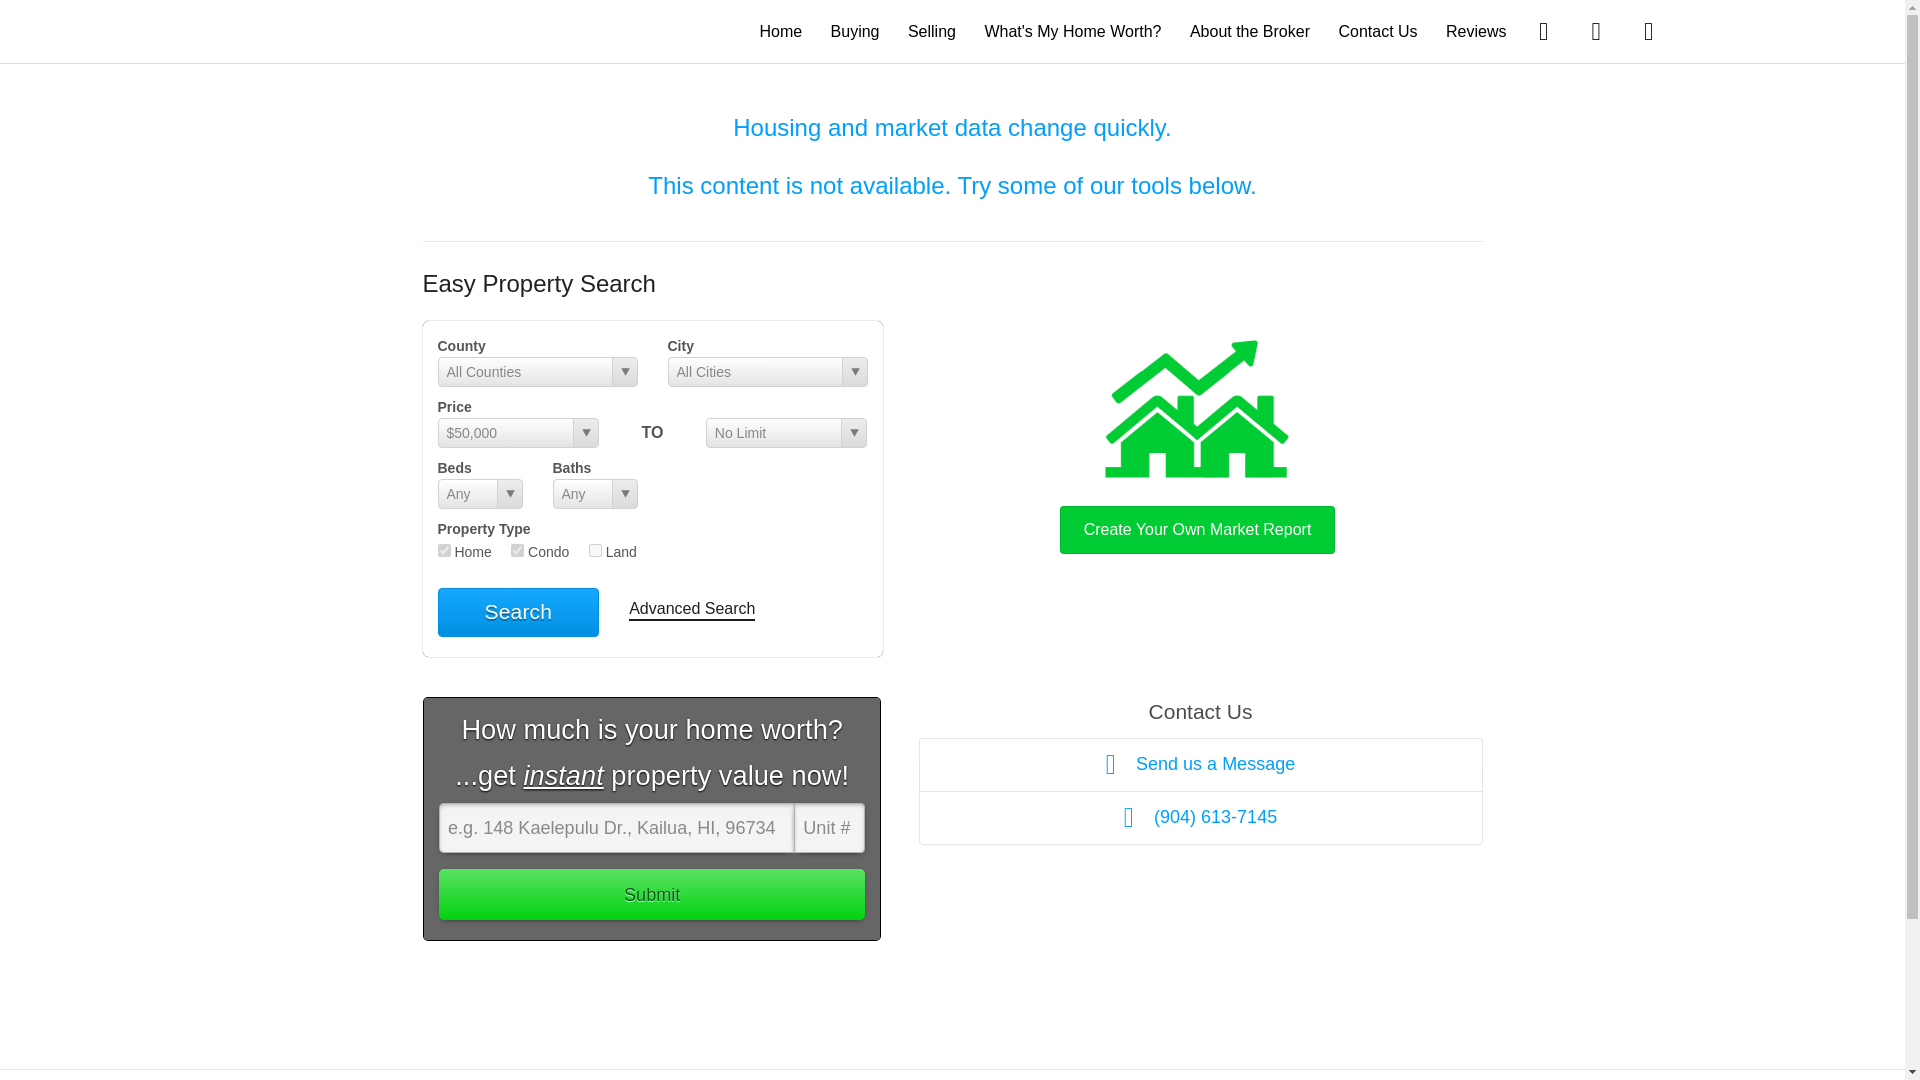 This screenshot has height=1080, width=1920. What do you see at coordinates (1197, 442) in the screenshot?
I see `Create Your Own Market Report` at bounding box center [1197, 442].